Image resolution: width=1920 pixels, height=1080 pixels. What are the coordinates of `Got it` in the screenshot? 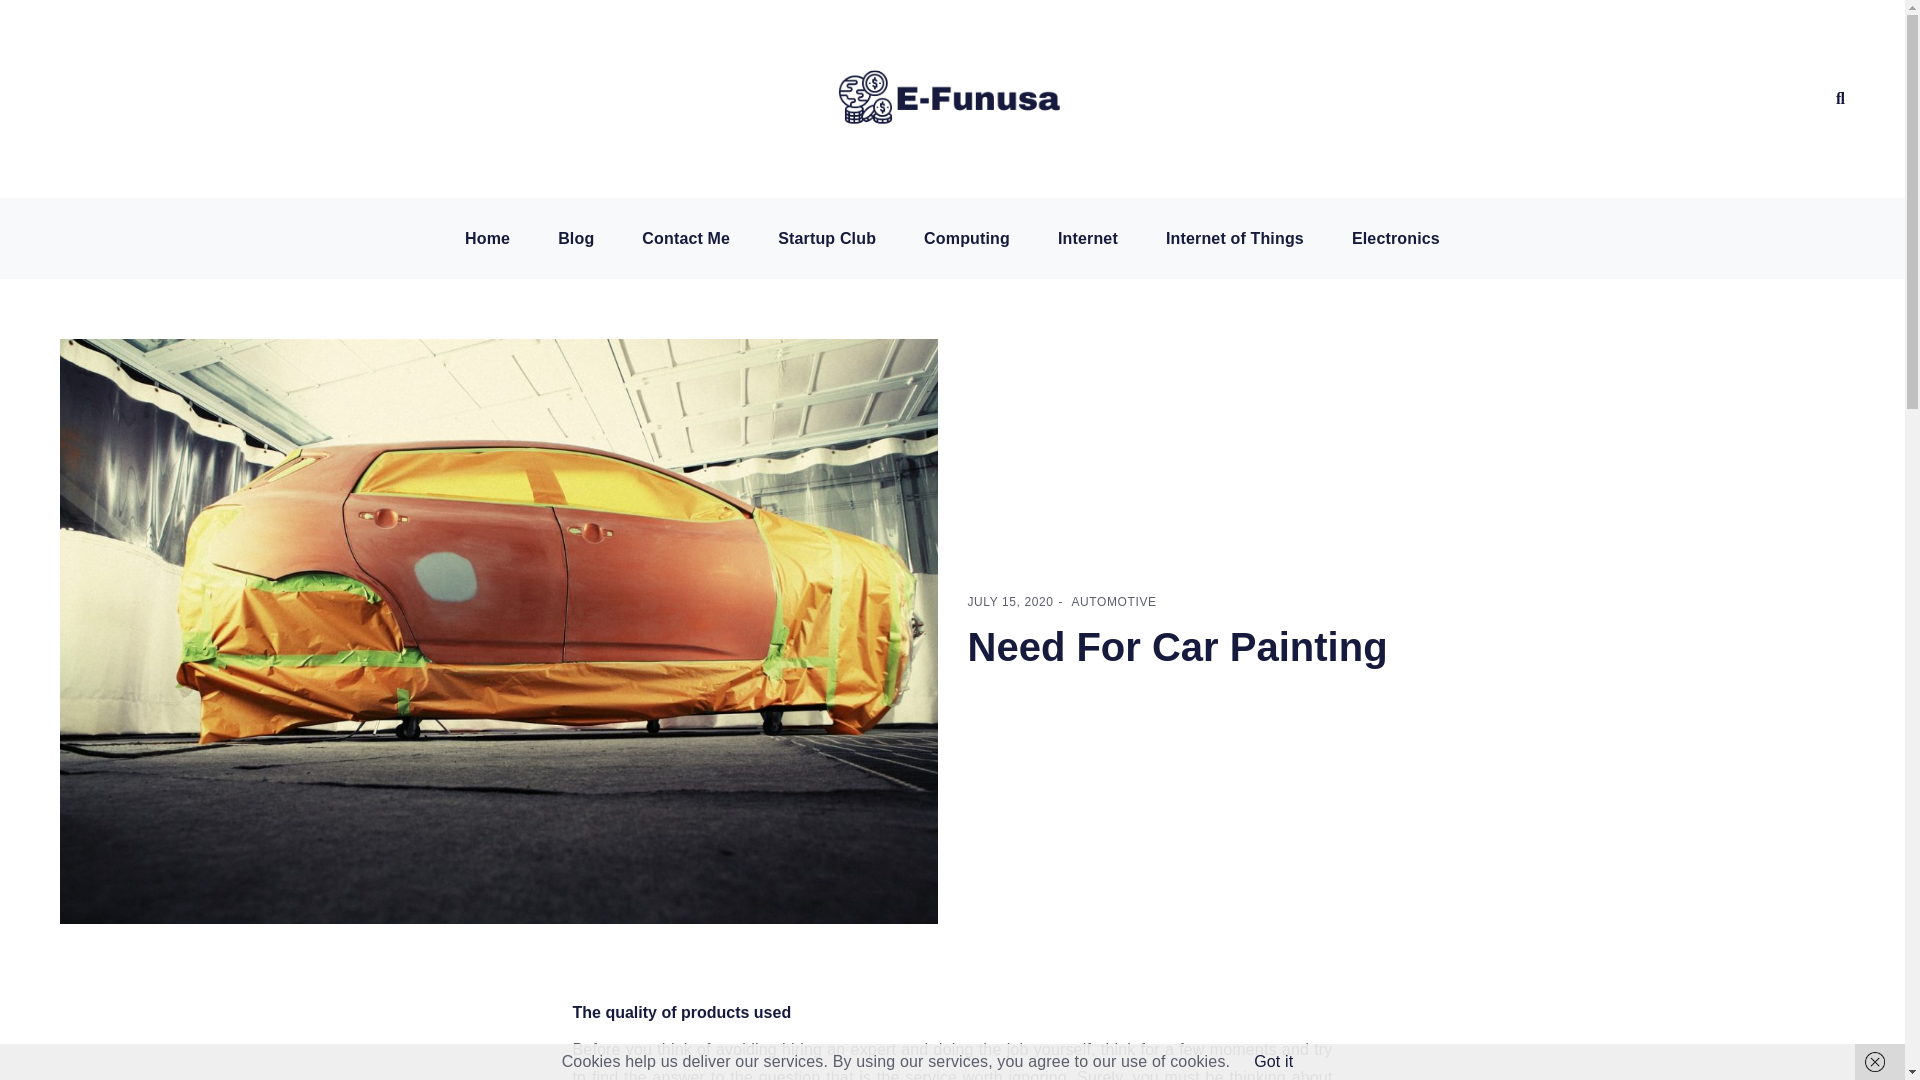 It's located at (1272, 1062).